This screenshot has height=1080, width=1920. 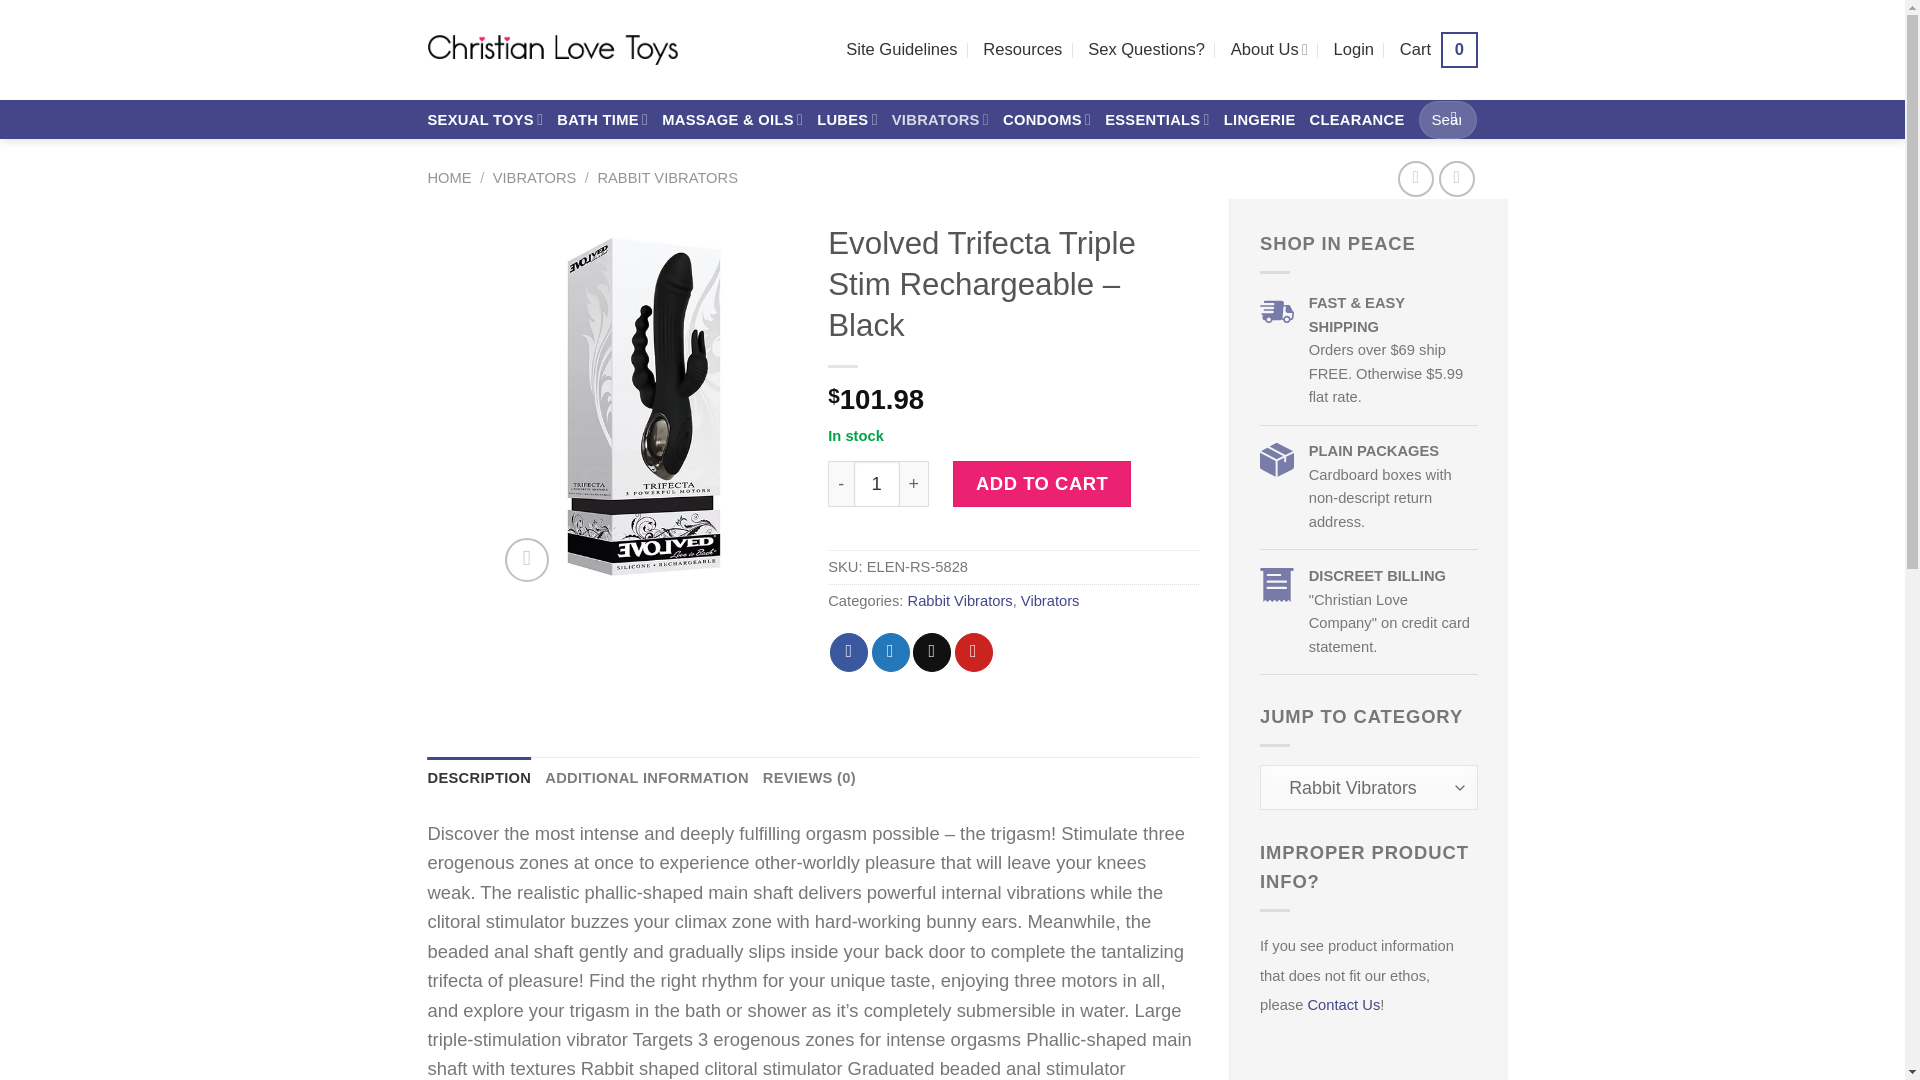 I want to click on Pin on Pinterest, so click(x=1438, y=50).